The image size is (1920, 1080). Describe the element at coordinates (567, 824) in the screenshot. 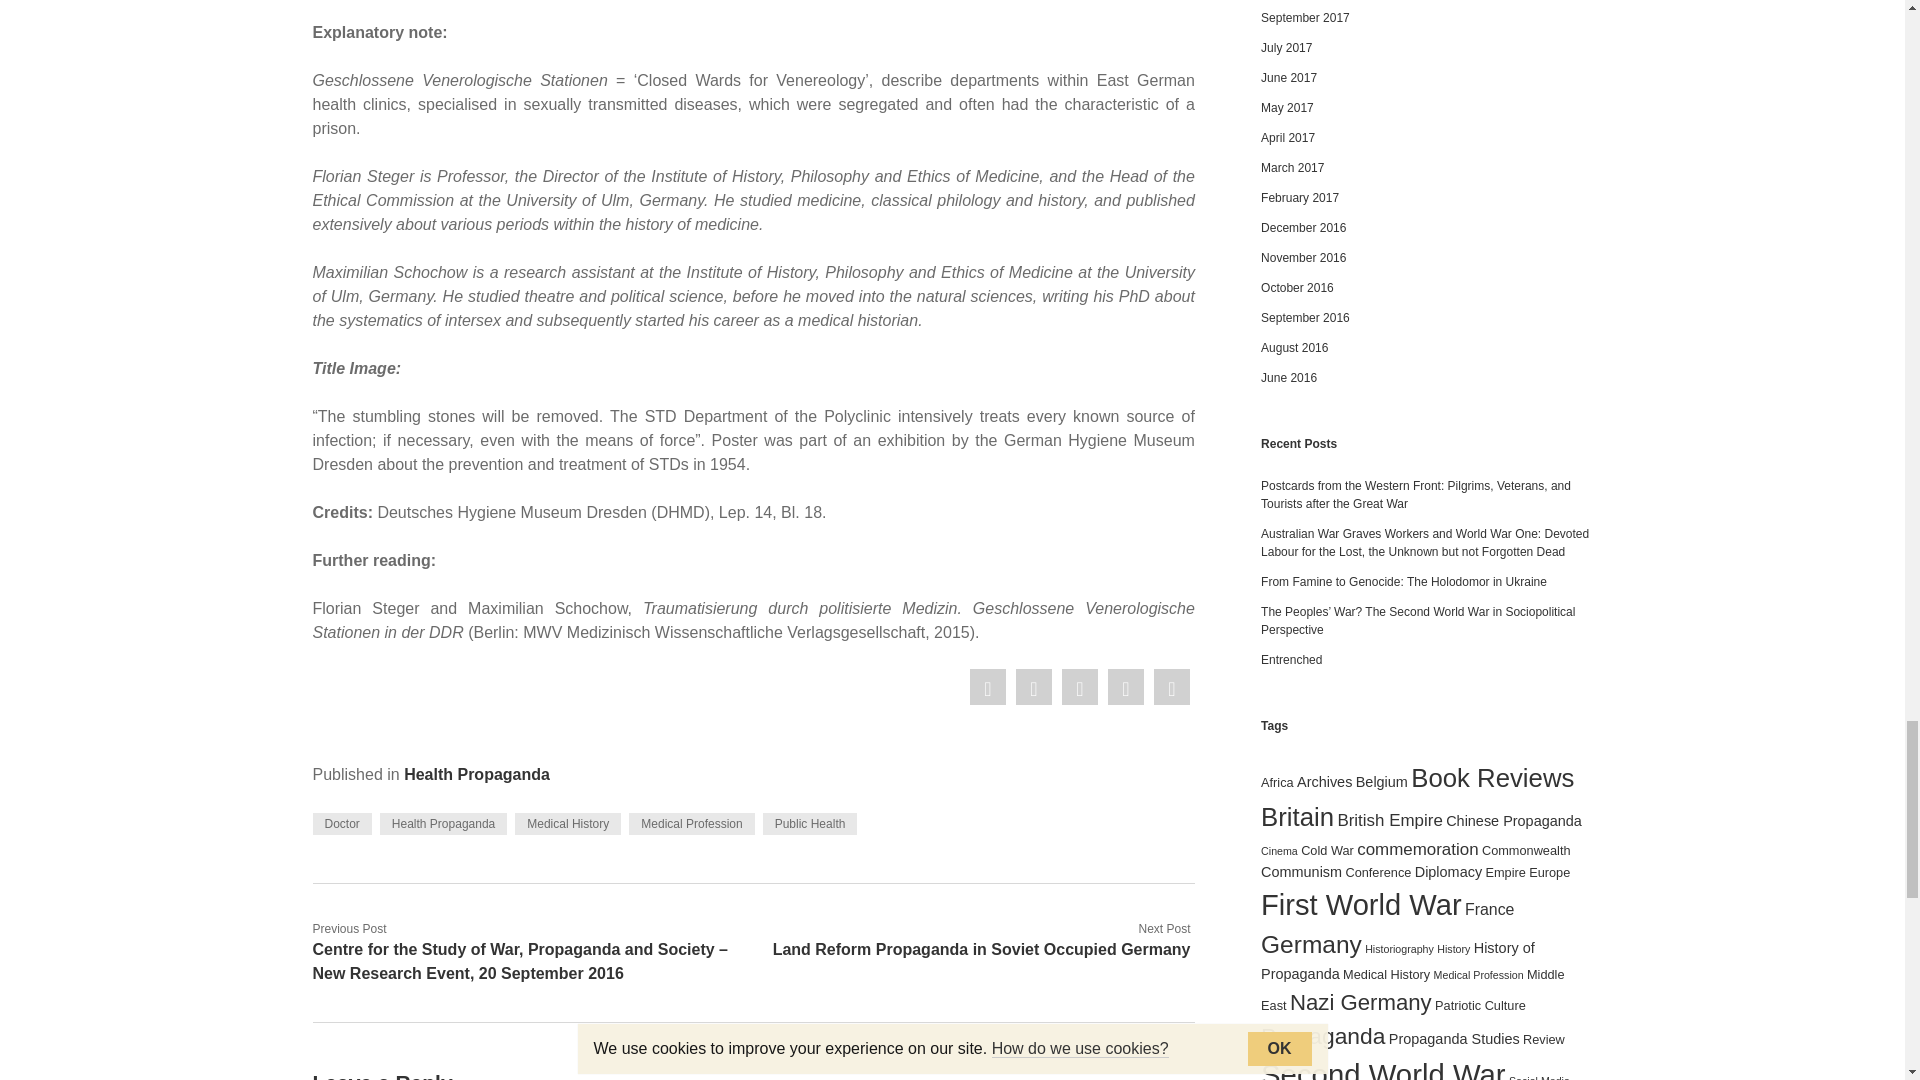

I see `Medical History` at that location.